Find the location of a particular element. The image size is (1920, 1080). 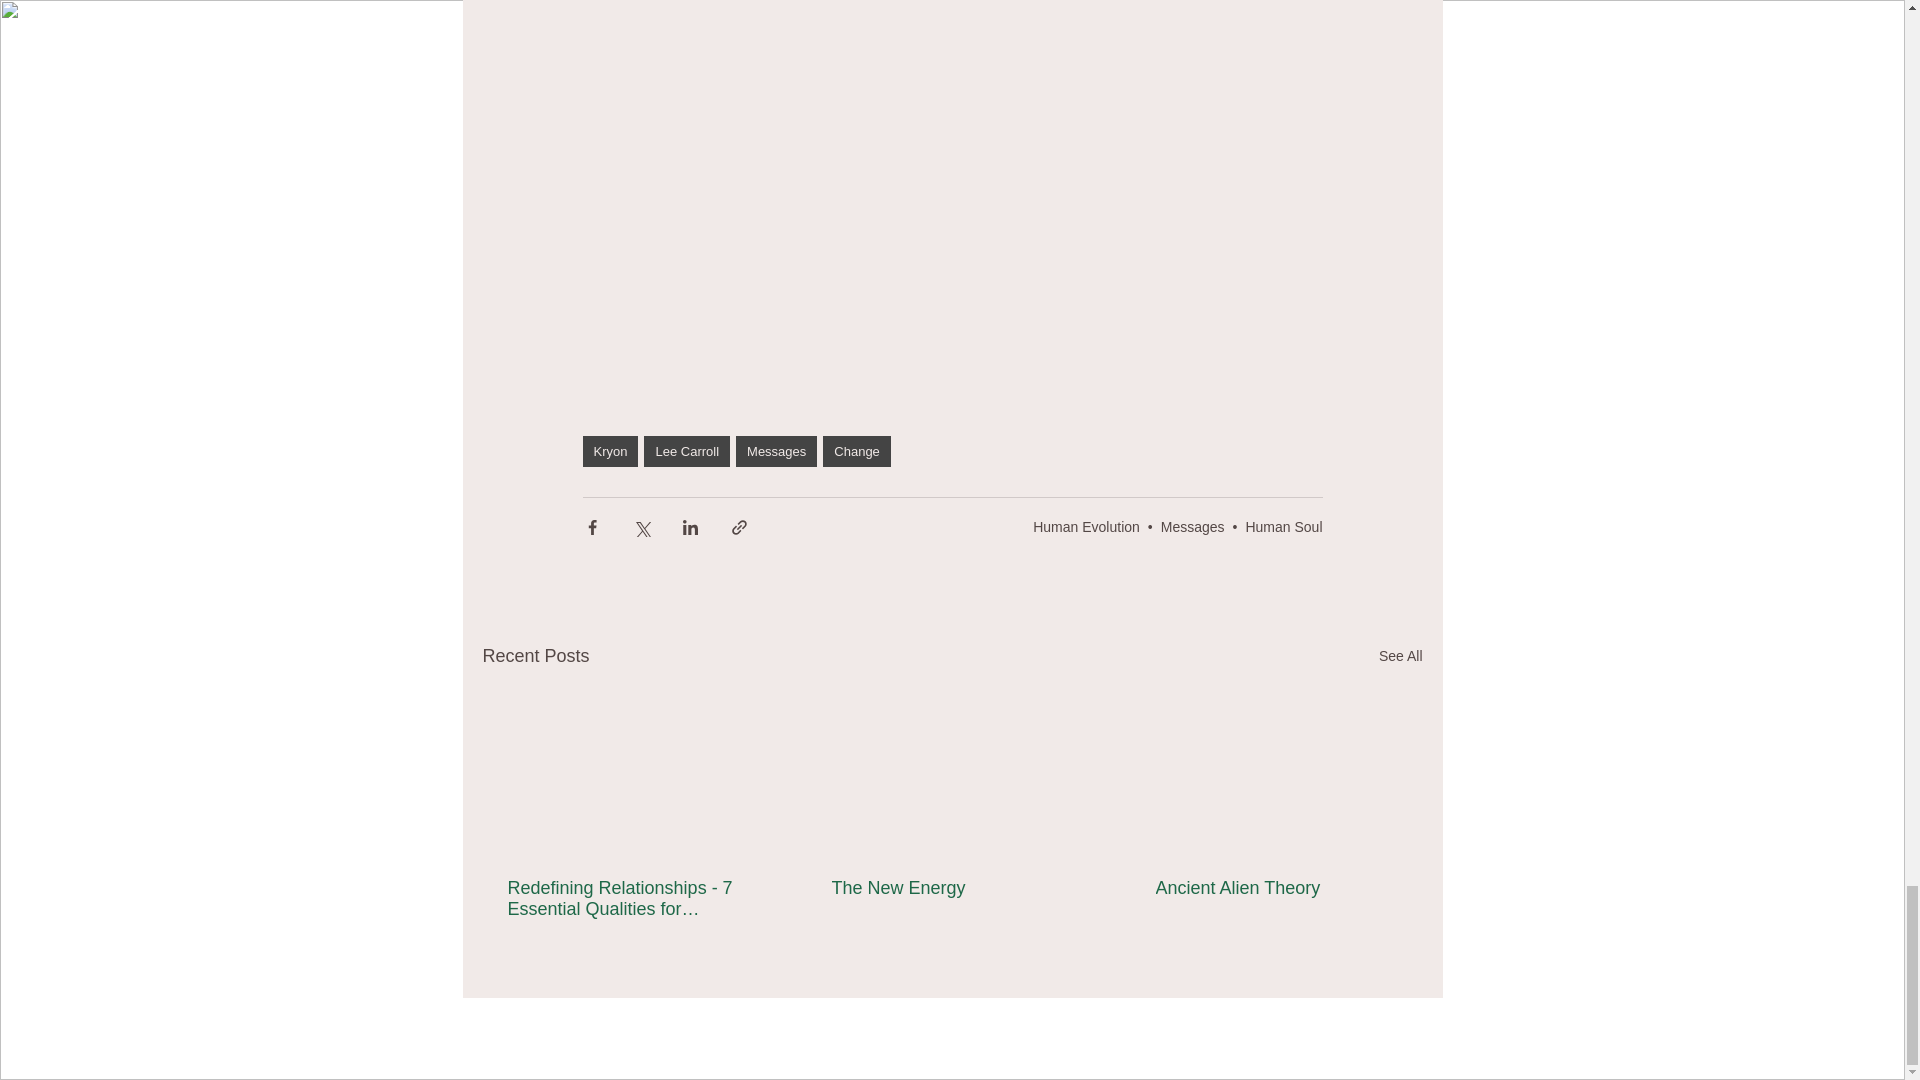

Human Soul is located at coordinates (1283, 526).